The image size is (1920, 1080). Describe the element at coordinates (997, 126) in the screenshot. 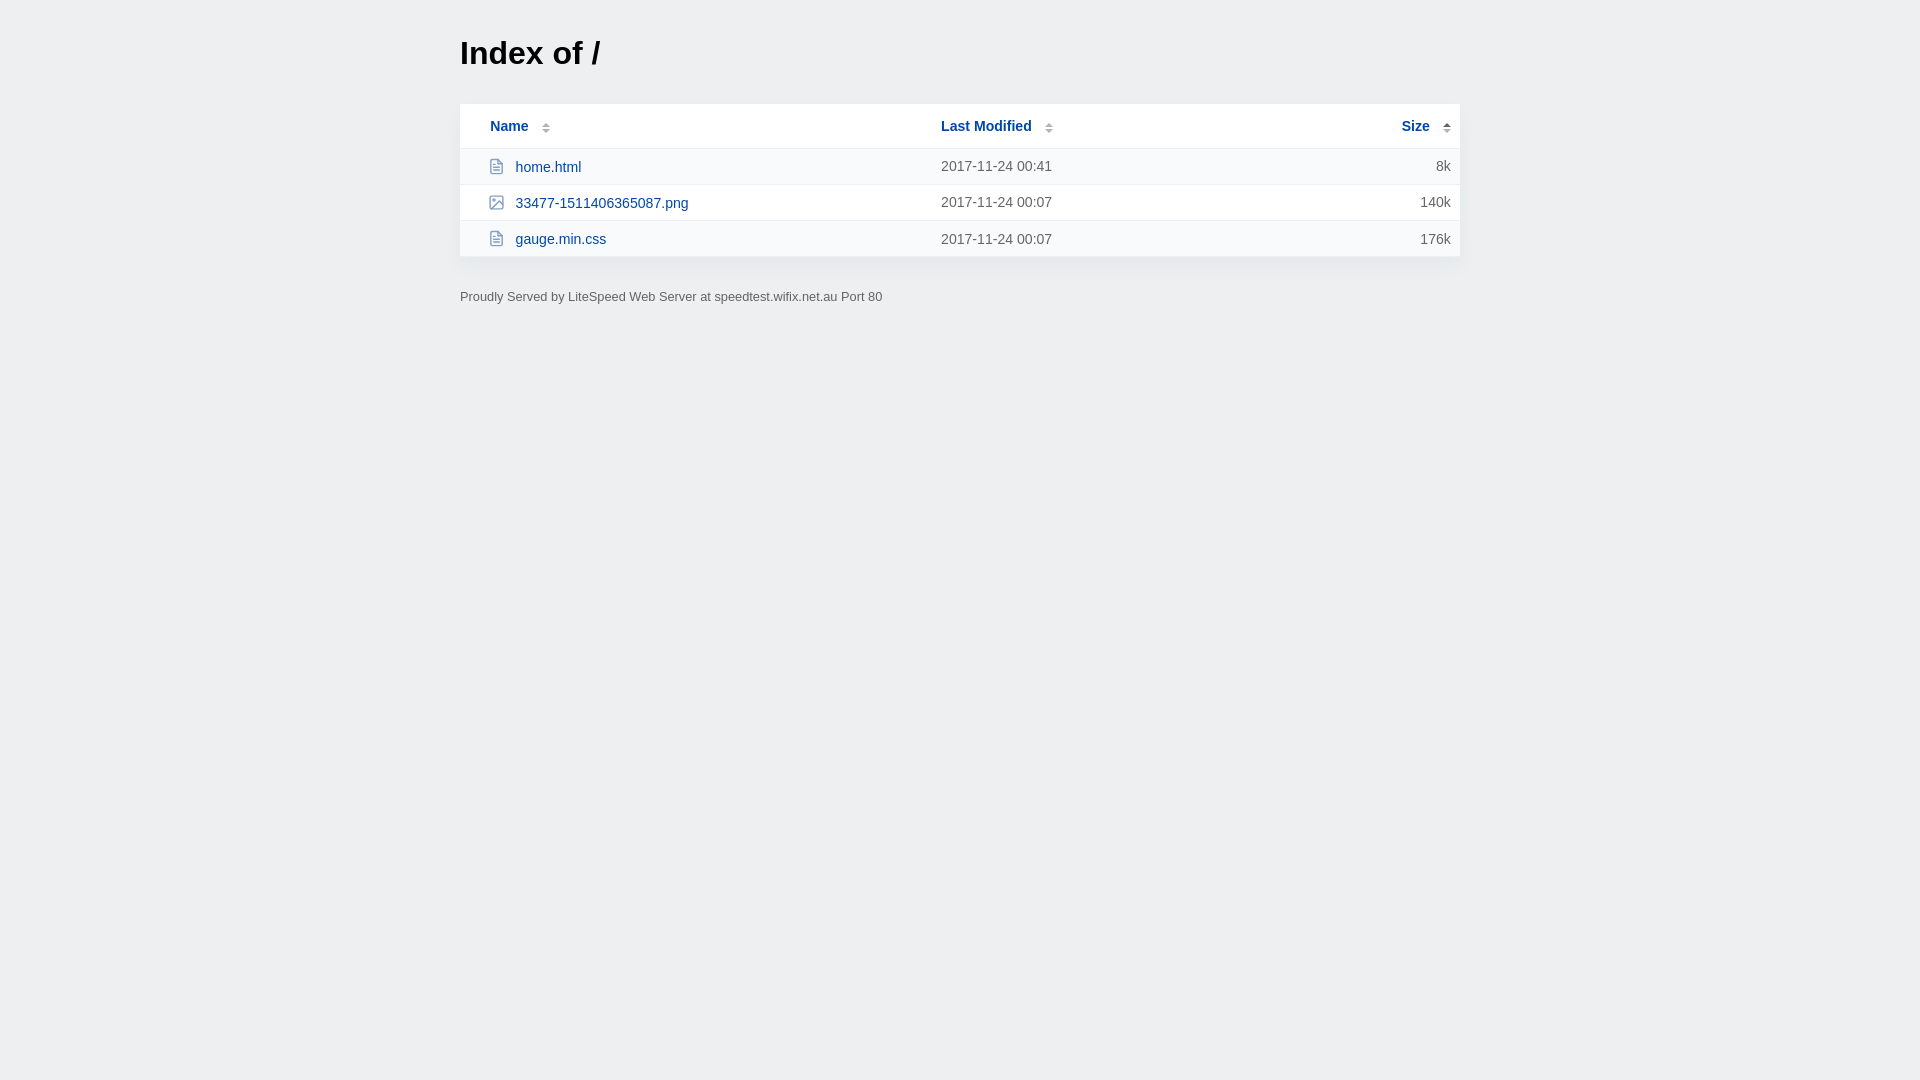

I see `Last Modified` at that location.